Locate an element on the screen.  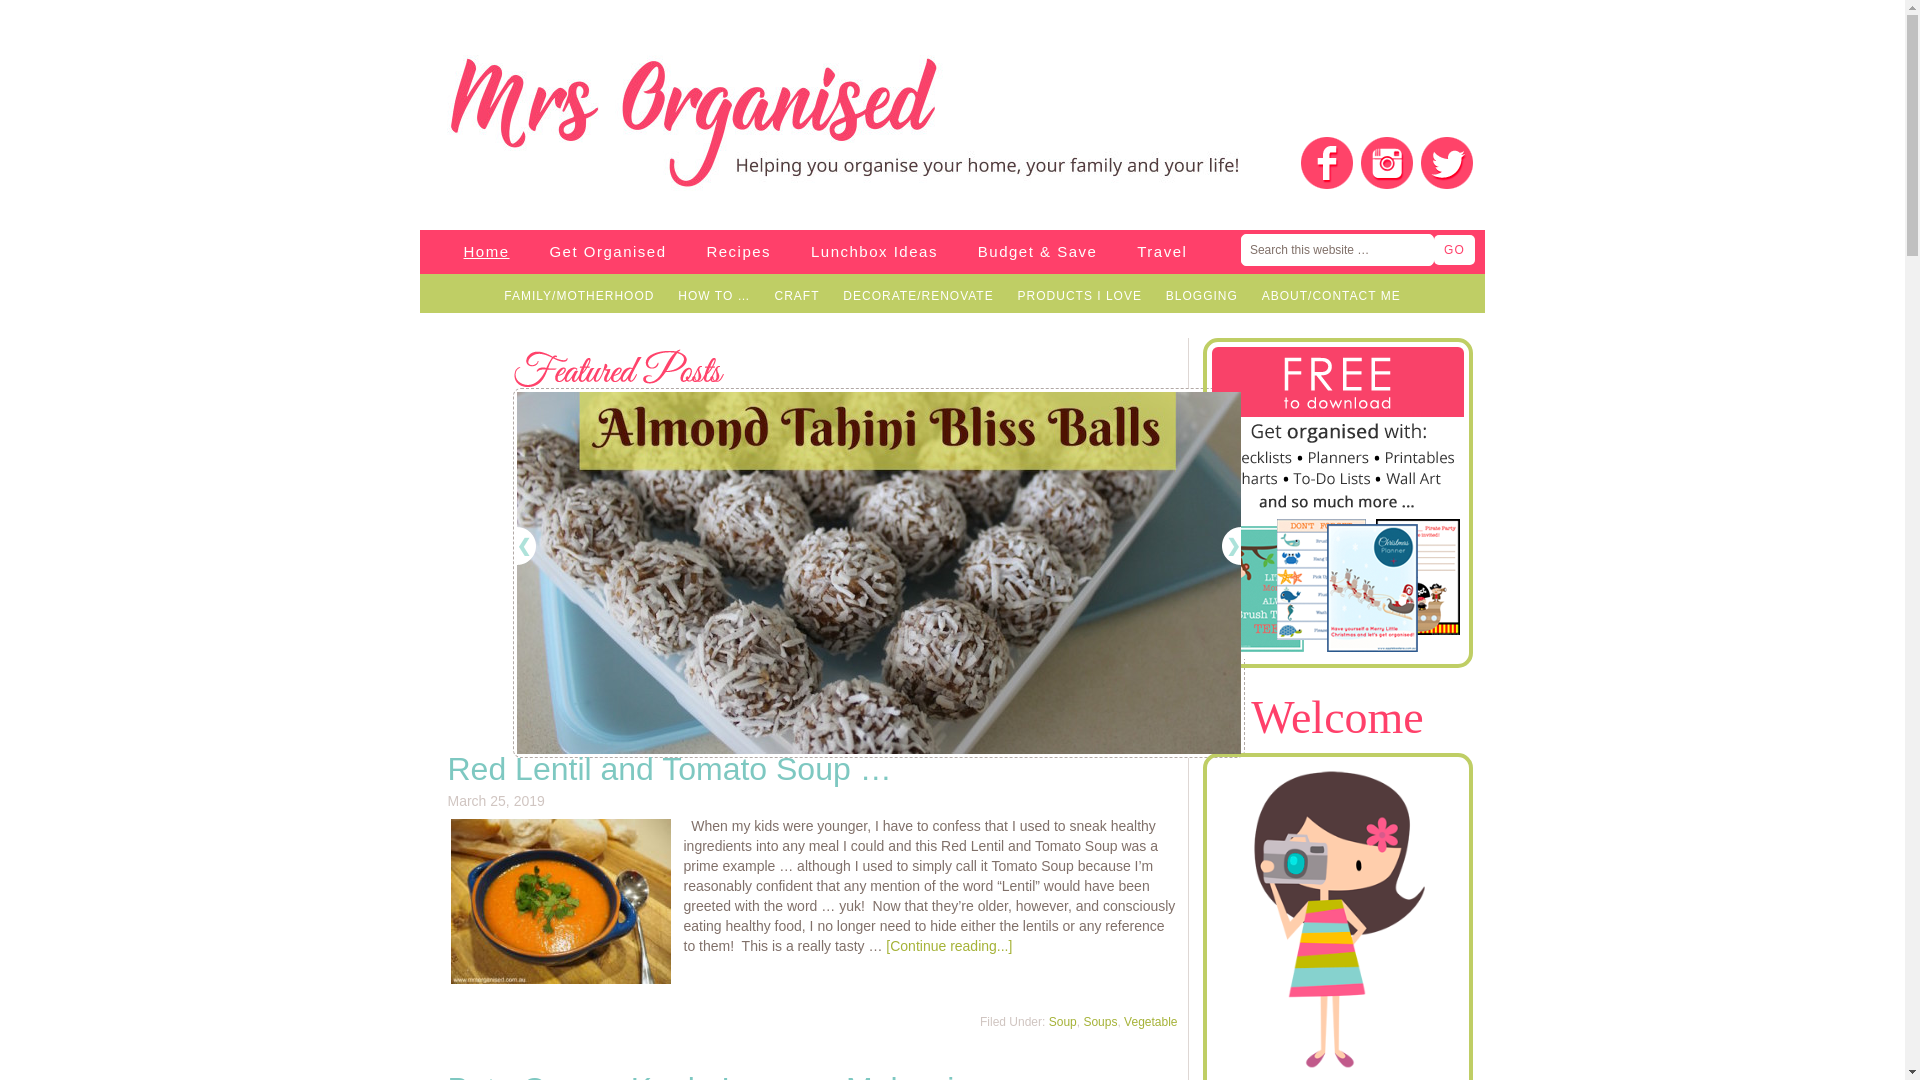
Soup is located at coordinates (1063, 1022).